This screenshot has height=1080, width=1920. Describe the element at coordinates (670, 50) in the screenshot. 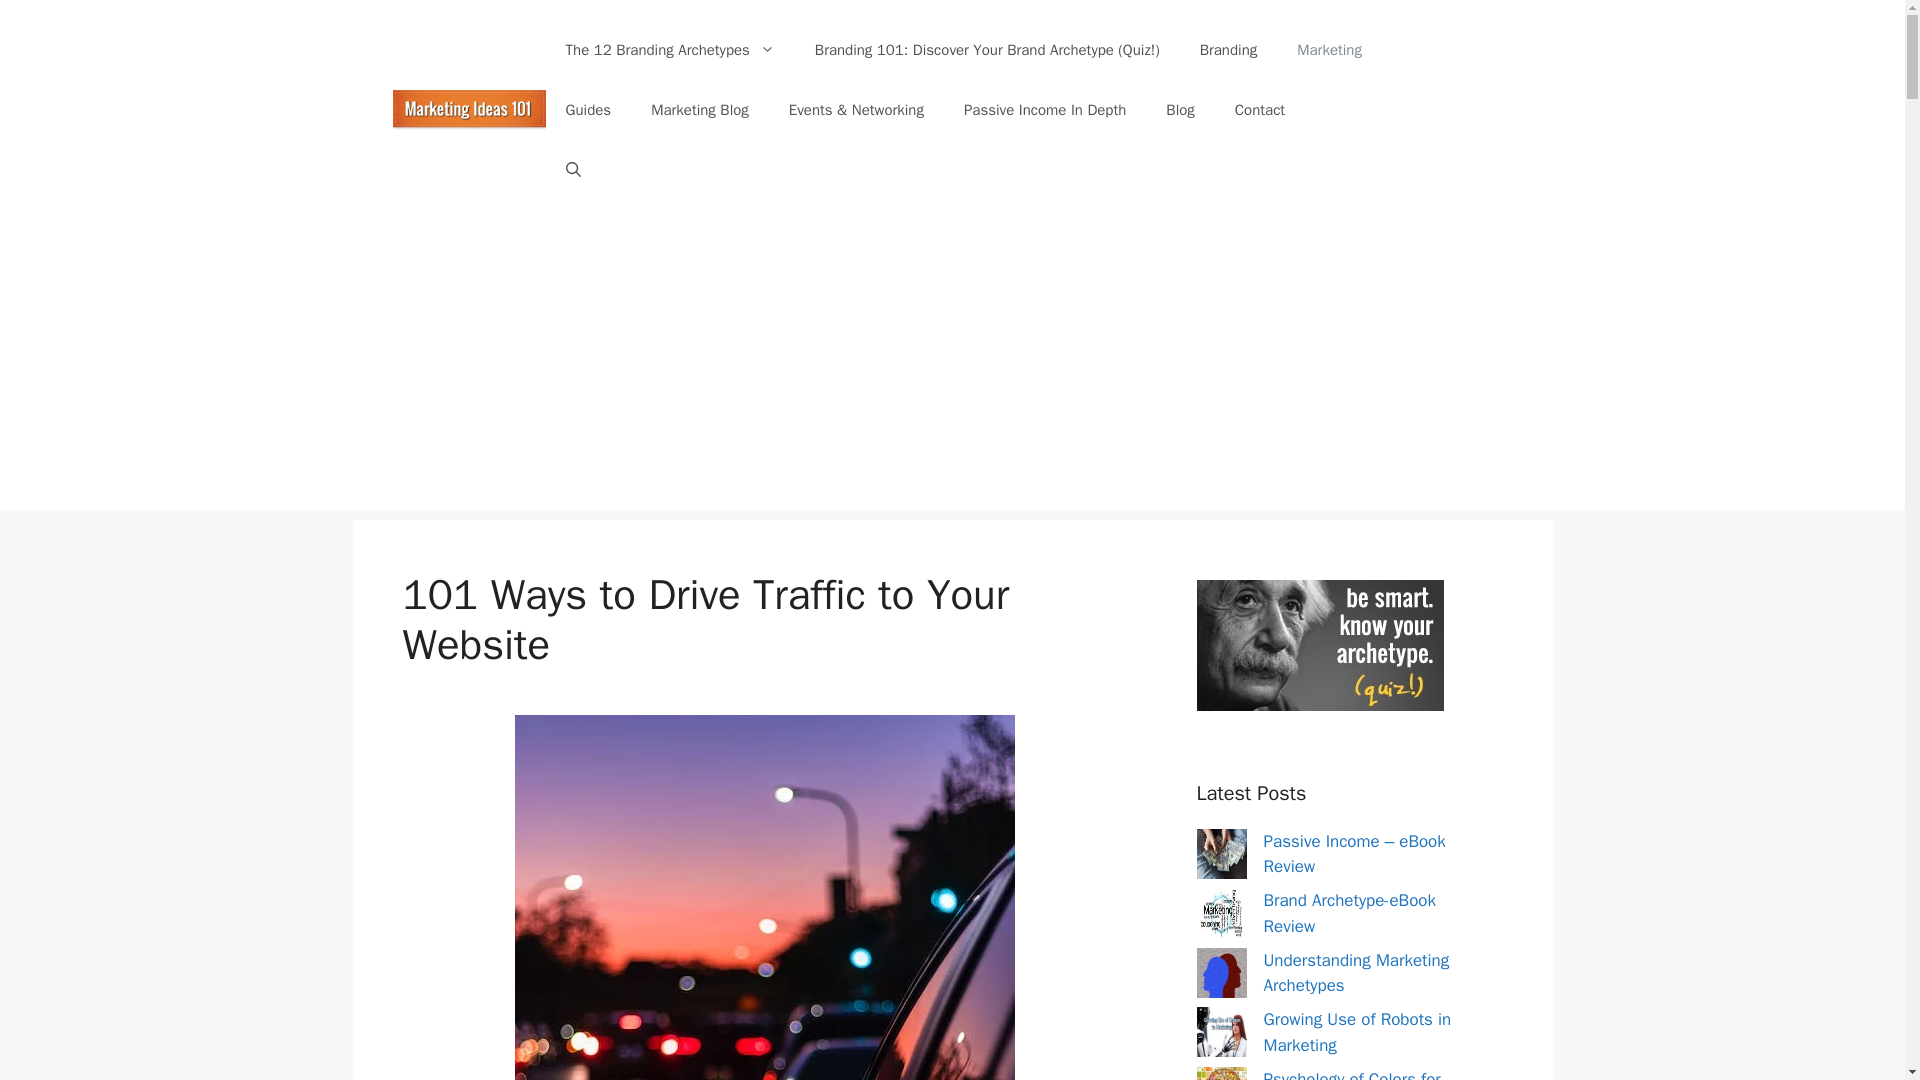

I see `The 12 Branding Archetypes` at that location.